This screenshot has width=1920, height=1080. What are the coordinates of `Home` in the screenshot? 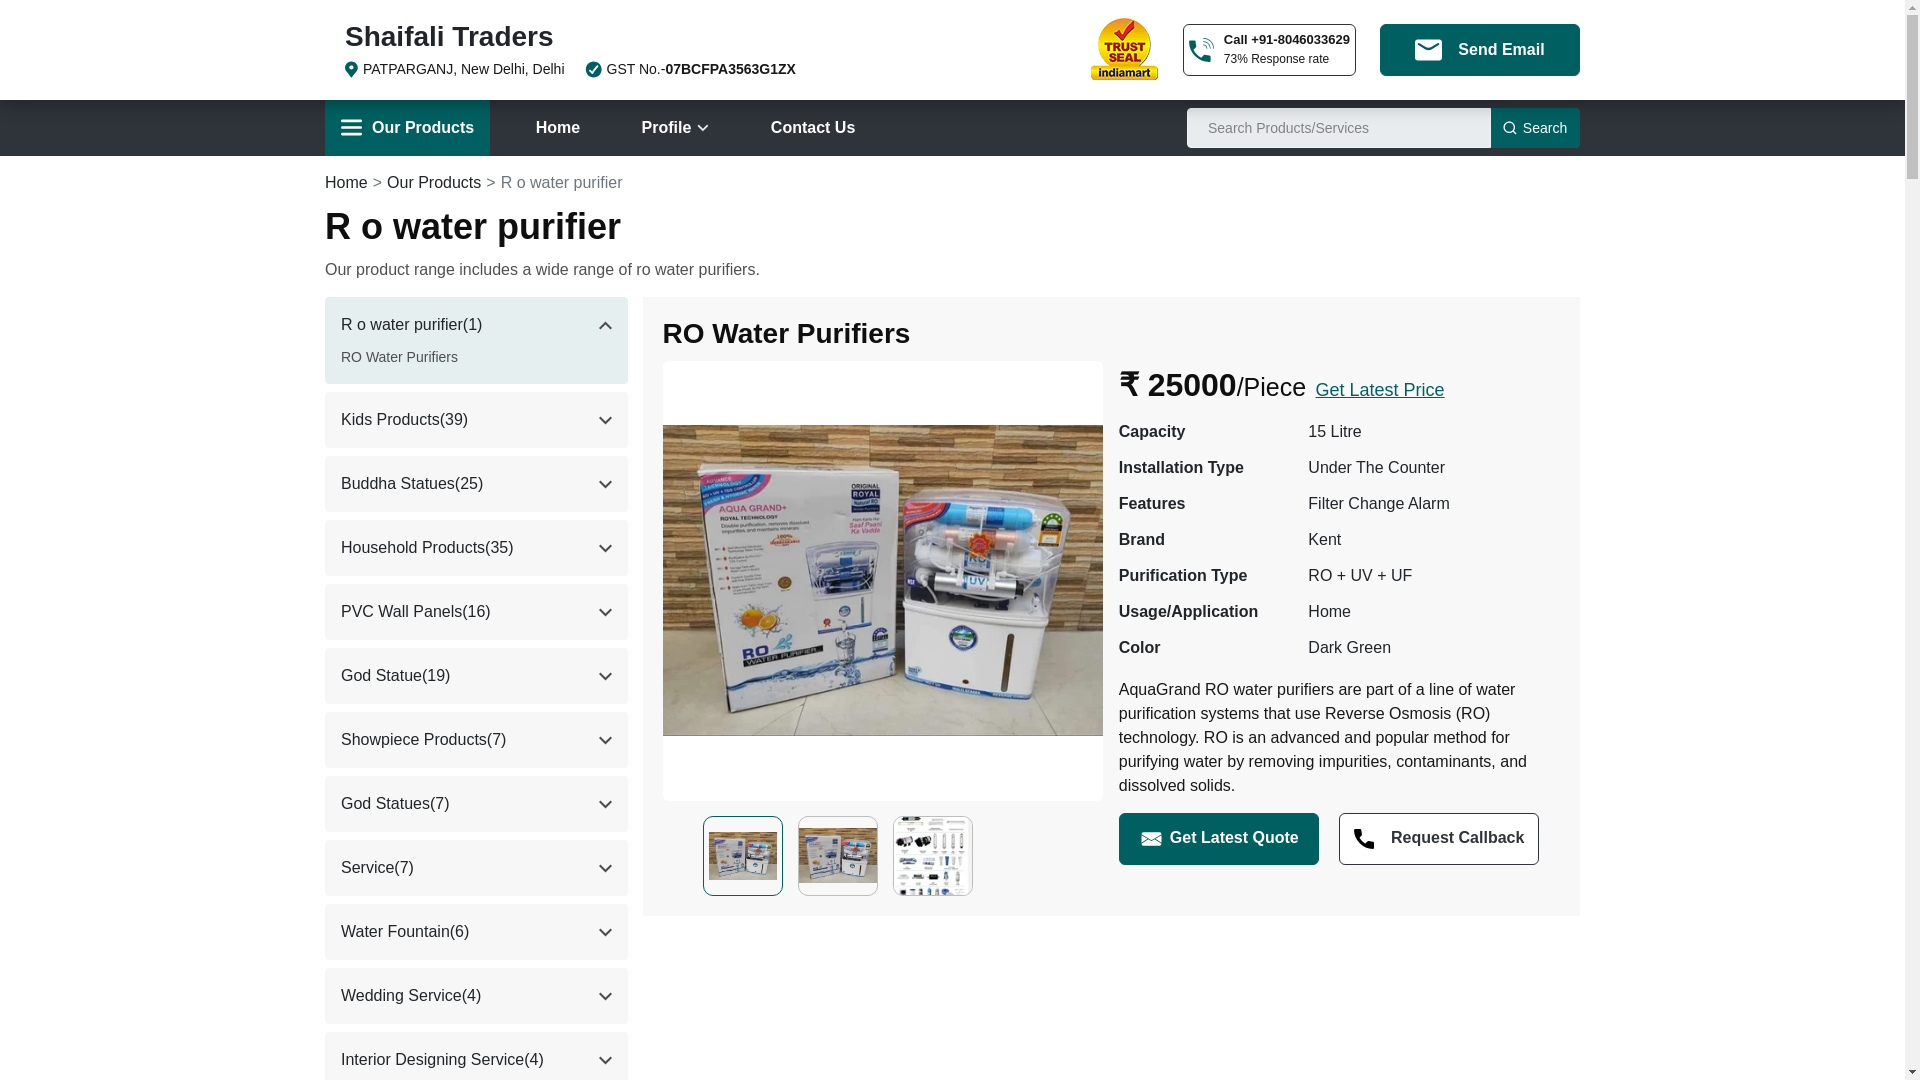 It's located at (558, 128).